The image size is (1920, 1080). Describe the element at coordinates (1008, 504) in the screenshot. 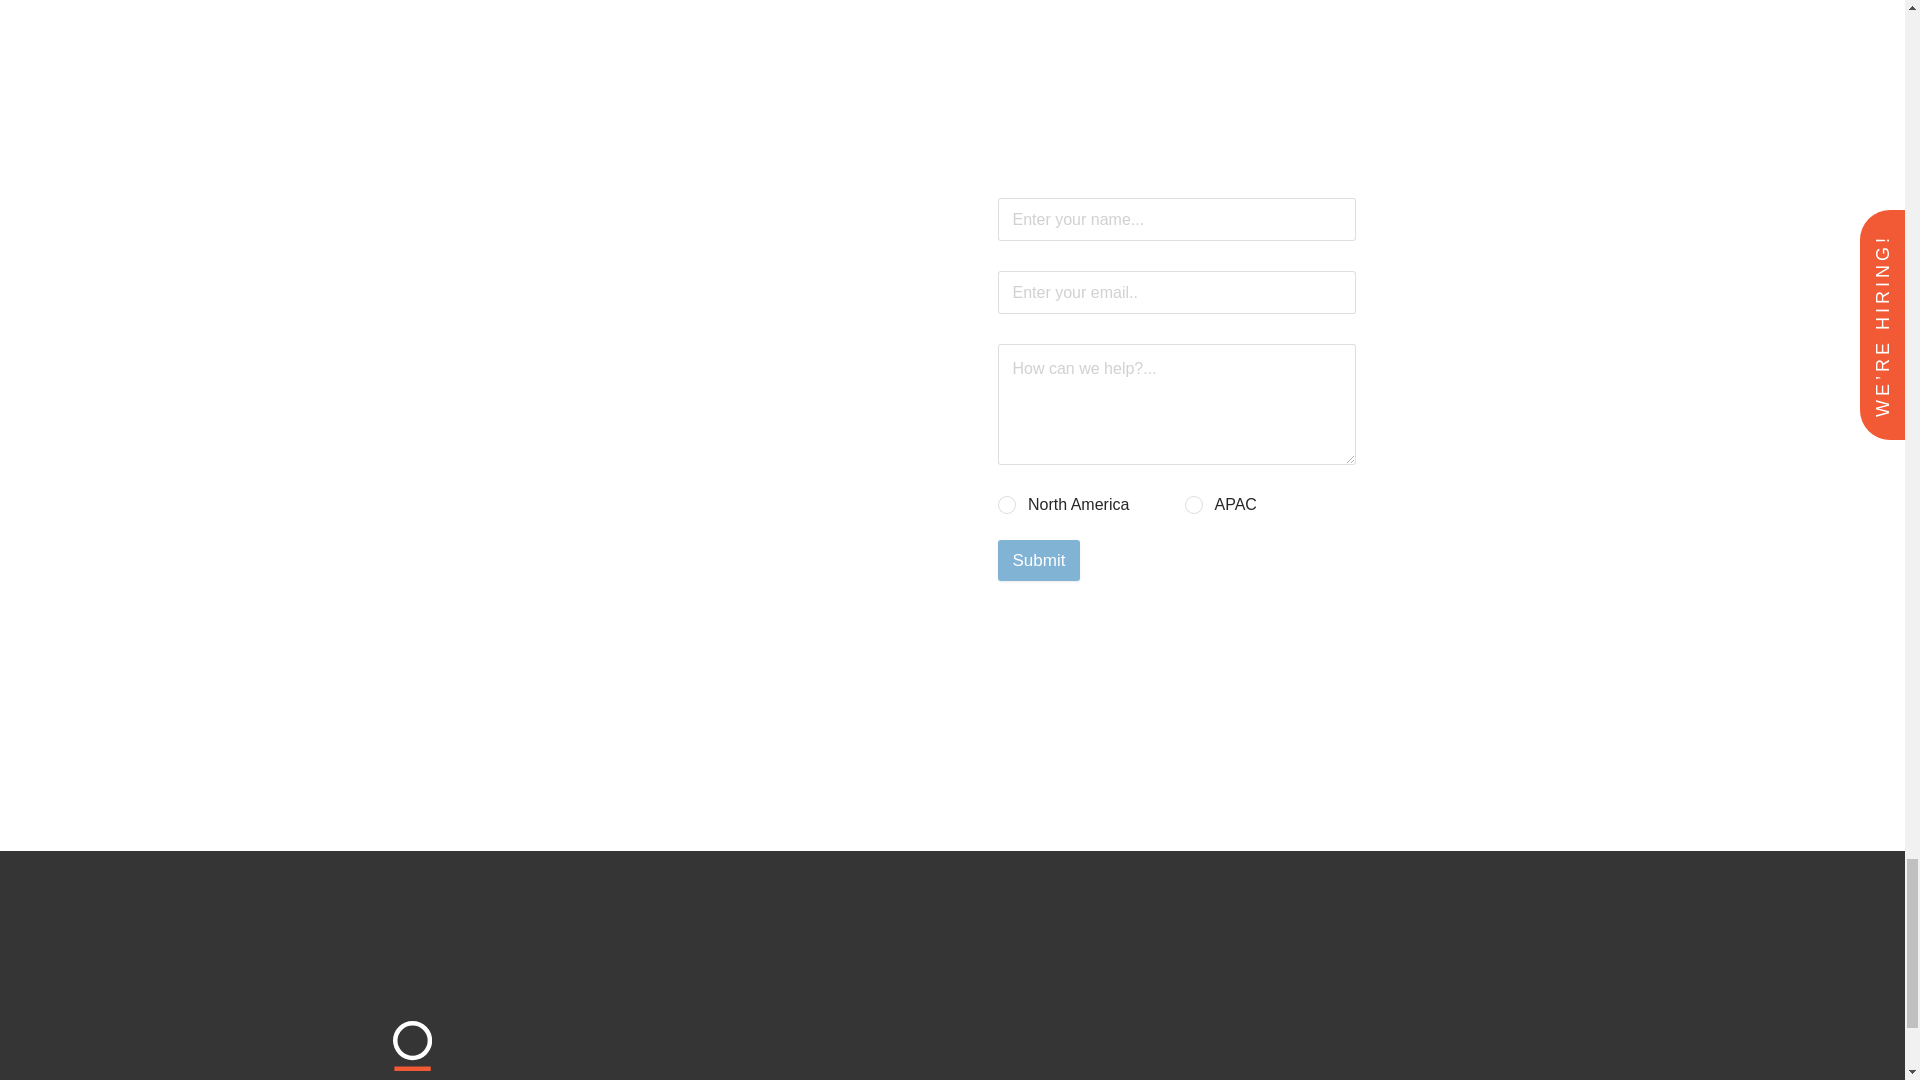

I see `North America` at that location.